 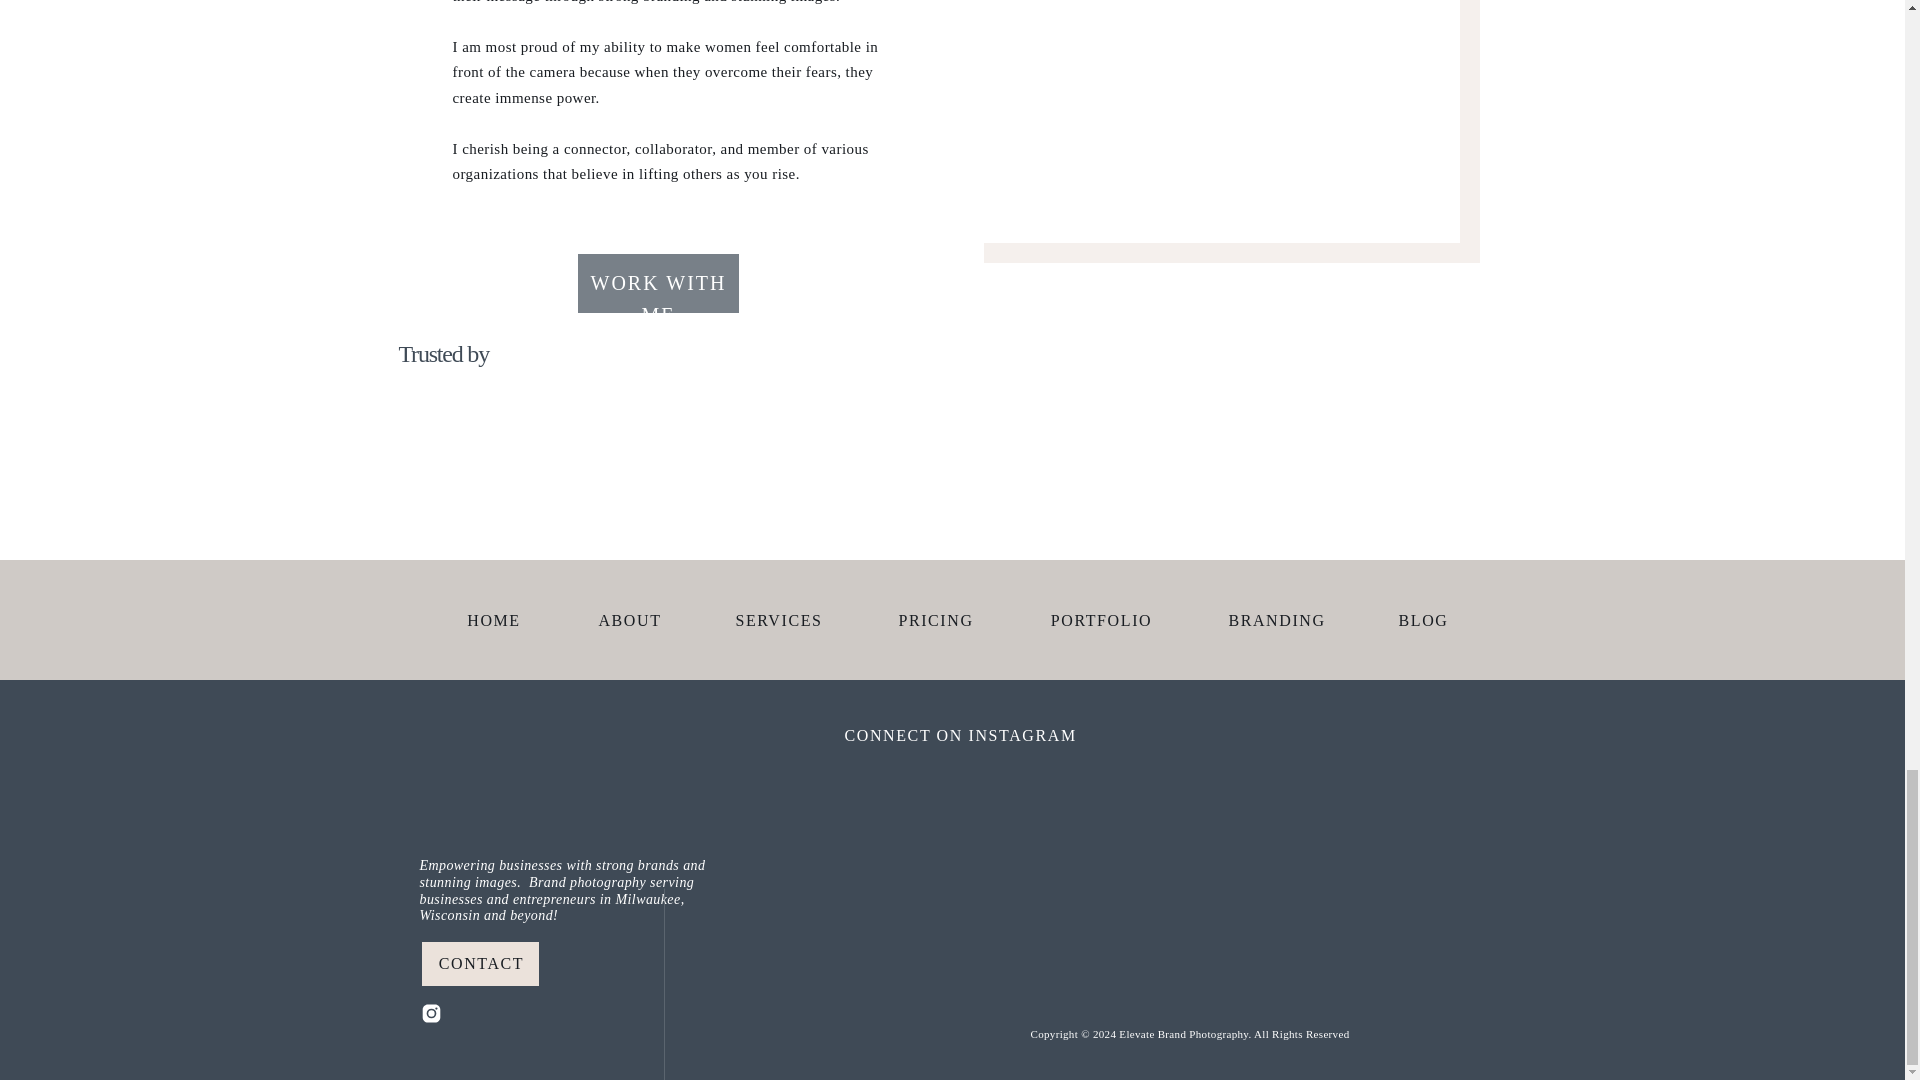 I want to click on CONTACT, so click(x=482, y=964).